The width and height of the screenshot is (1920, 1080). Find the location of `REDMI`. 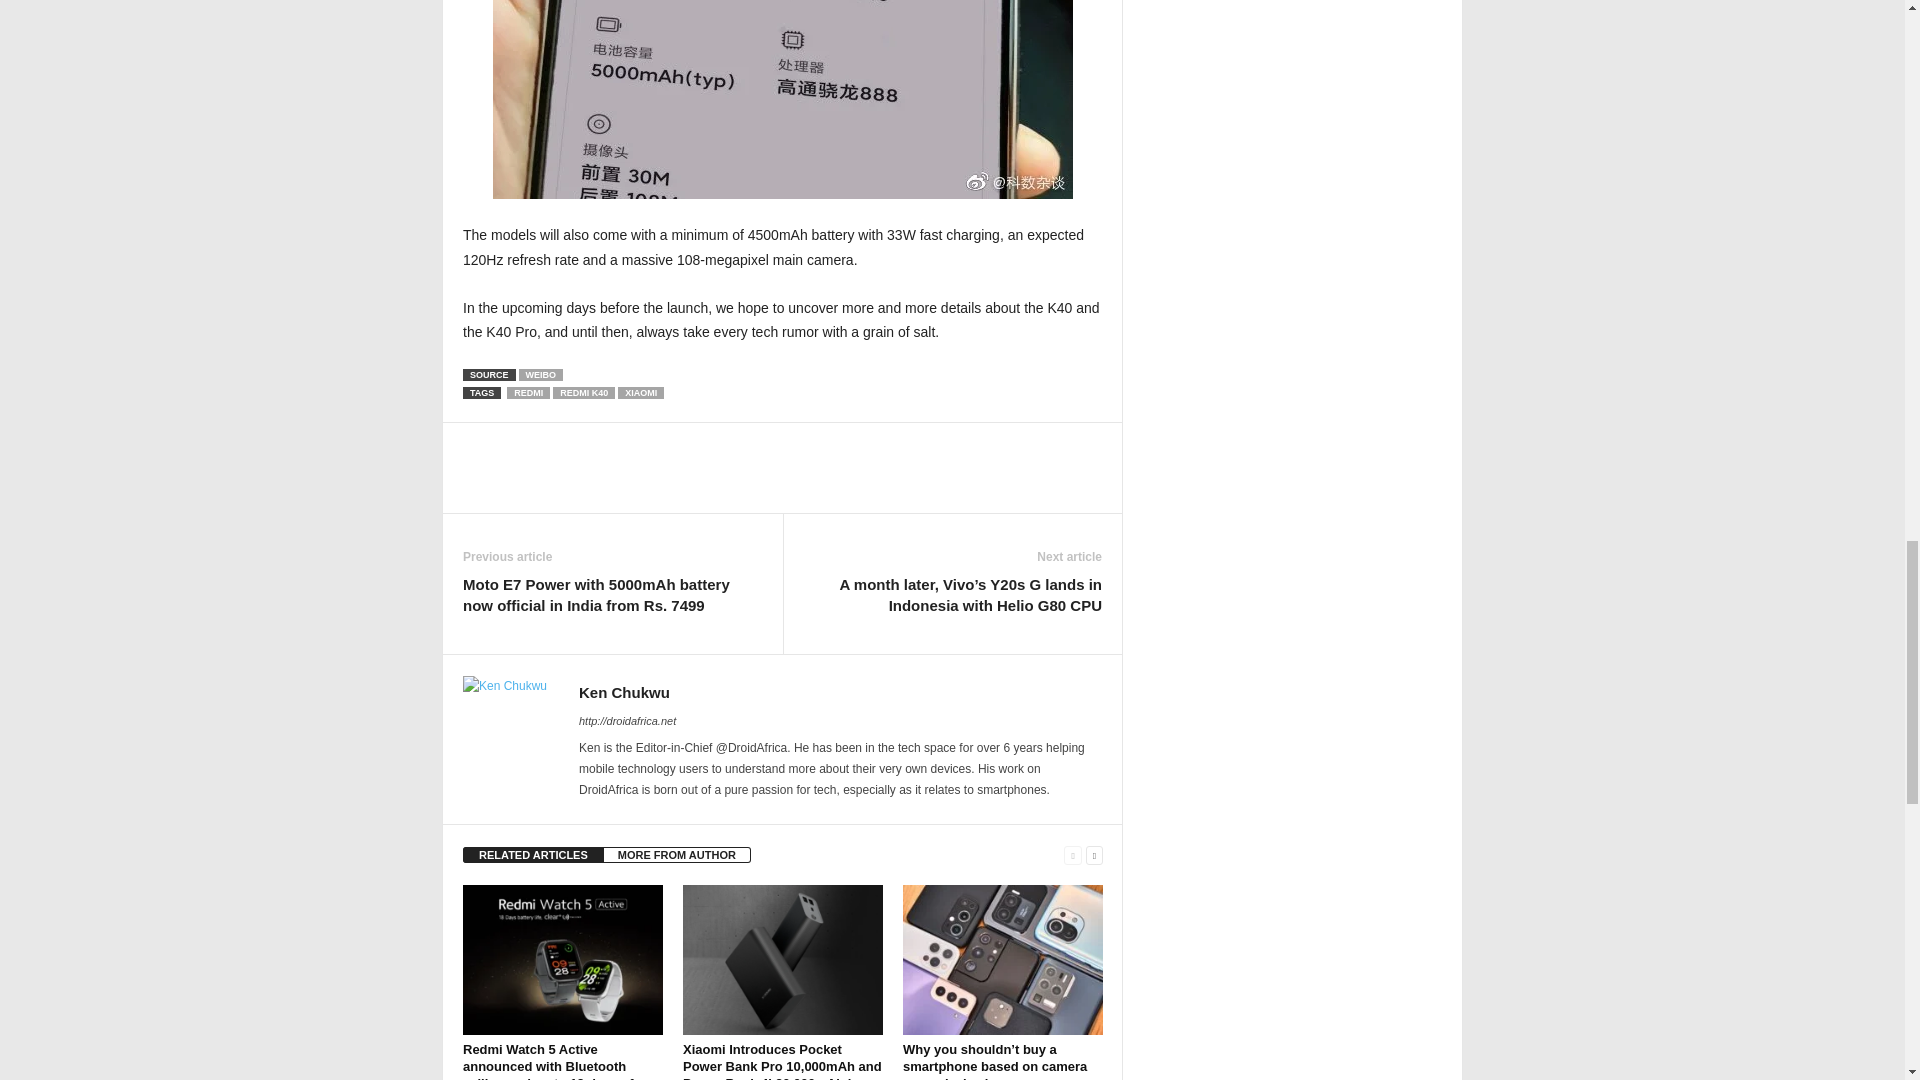

REDMI is located at coordinates (528, 392).